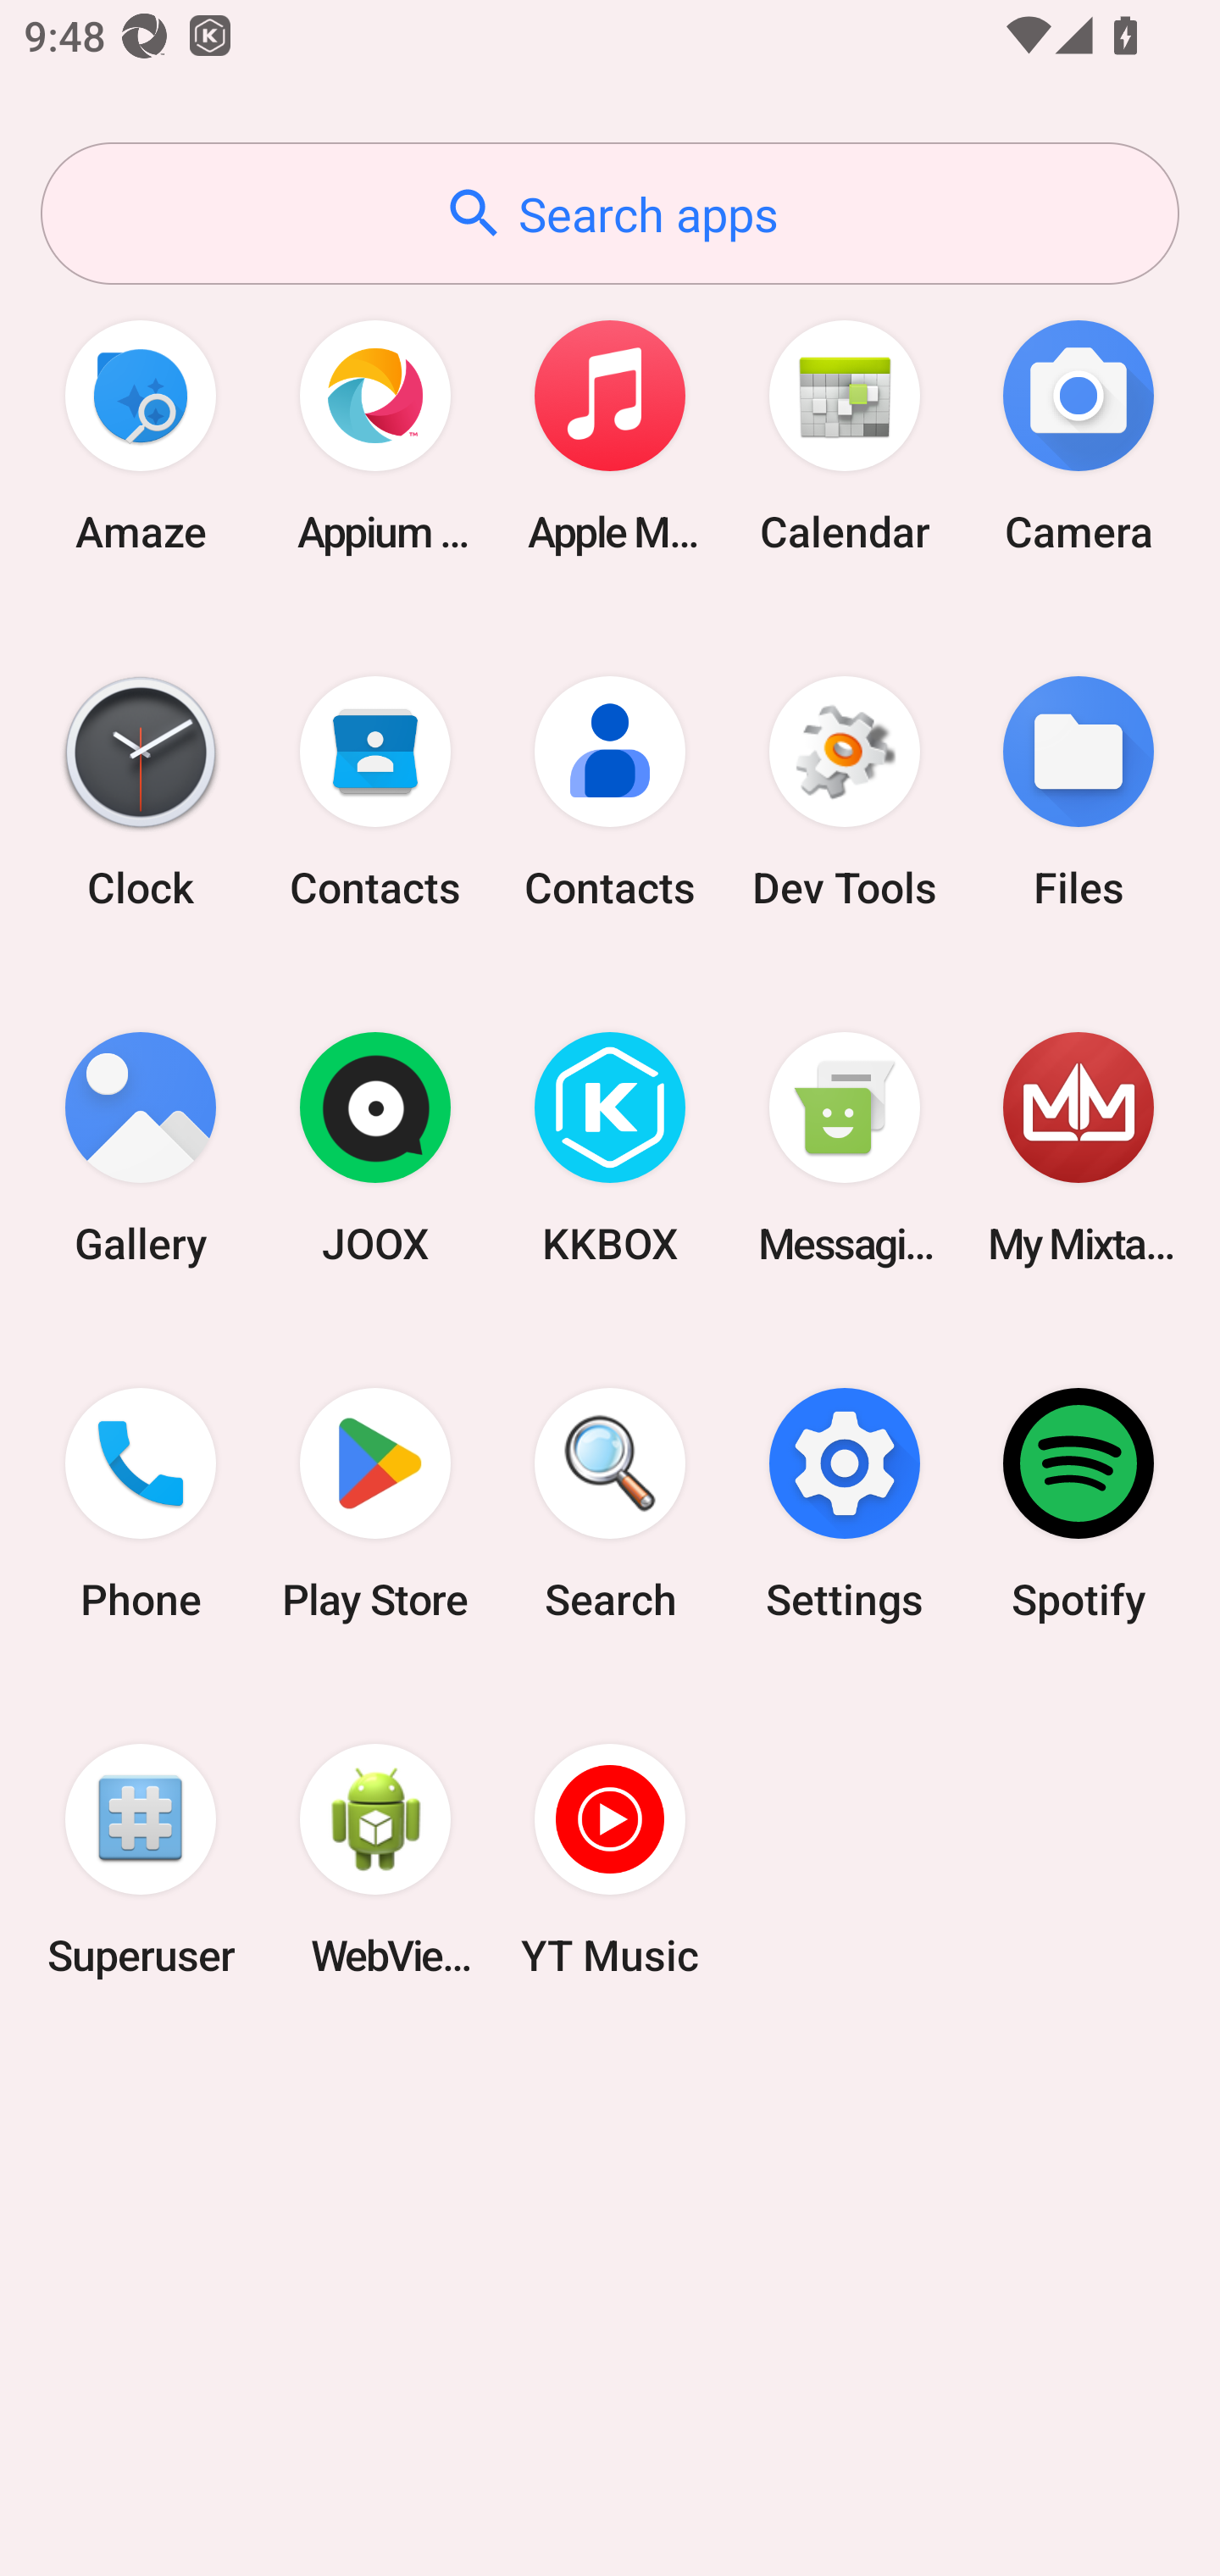  What do you see at coordinates (1079, 791) in the screenshot?
I see `Files` at bounding box center [1079, 791].